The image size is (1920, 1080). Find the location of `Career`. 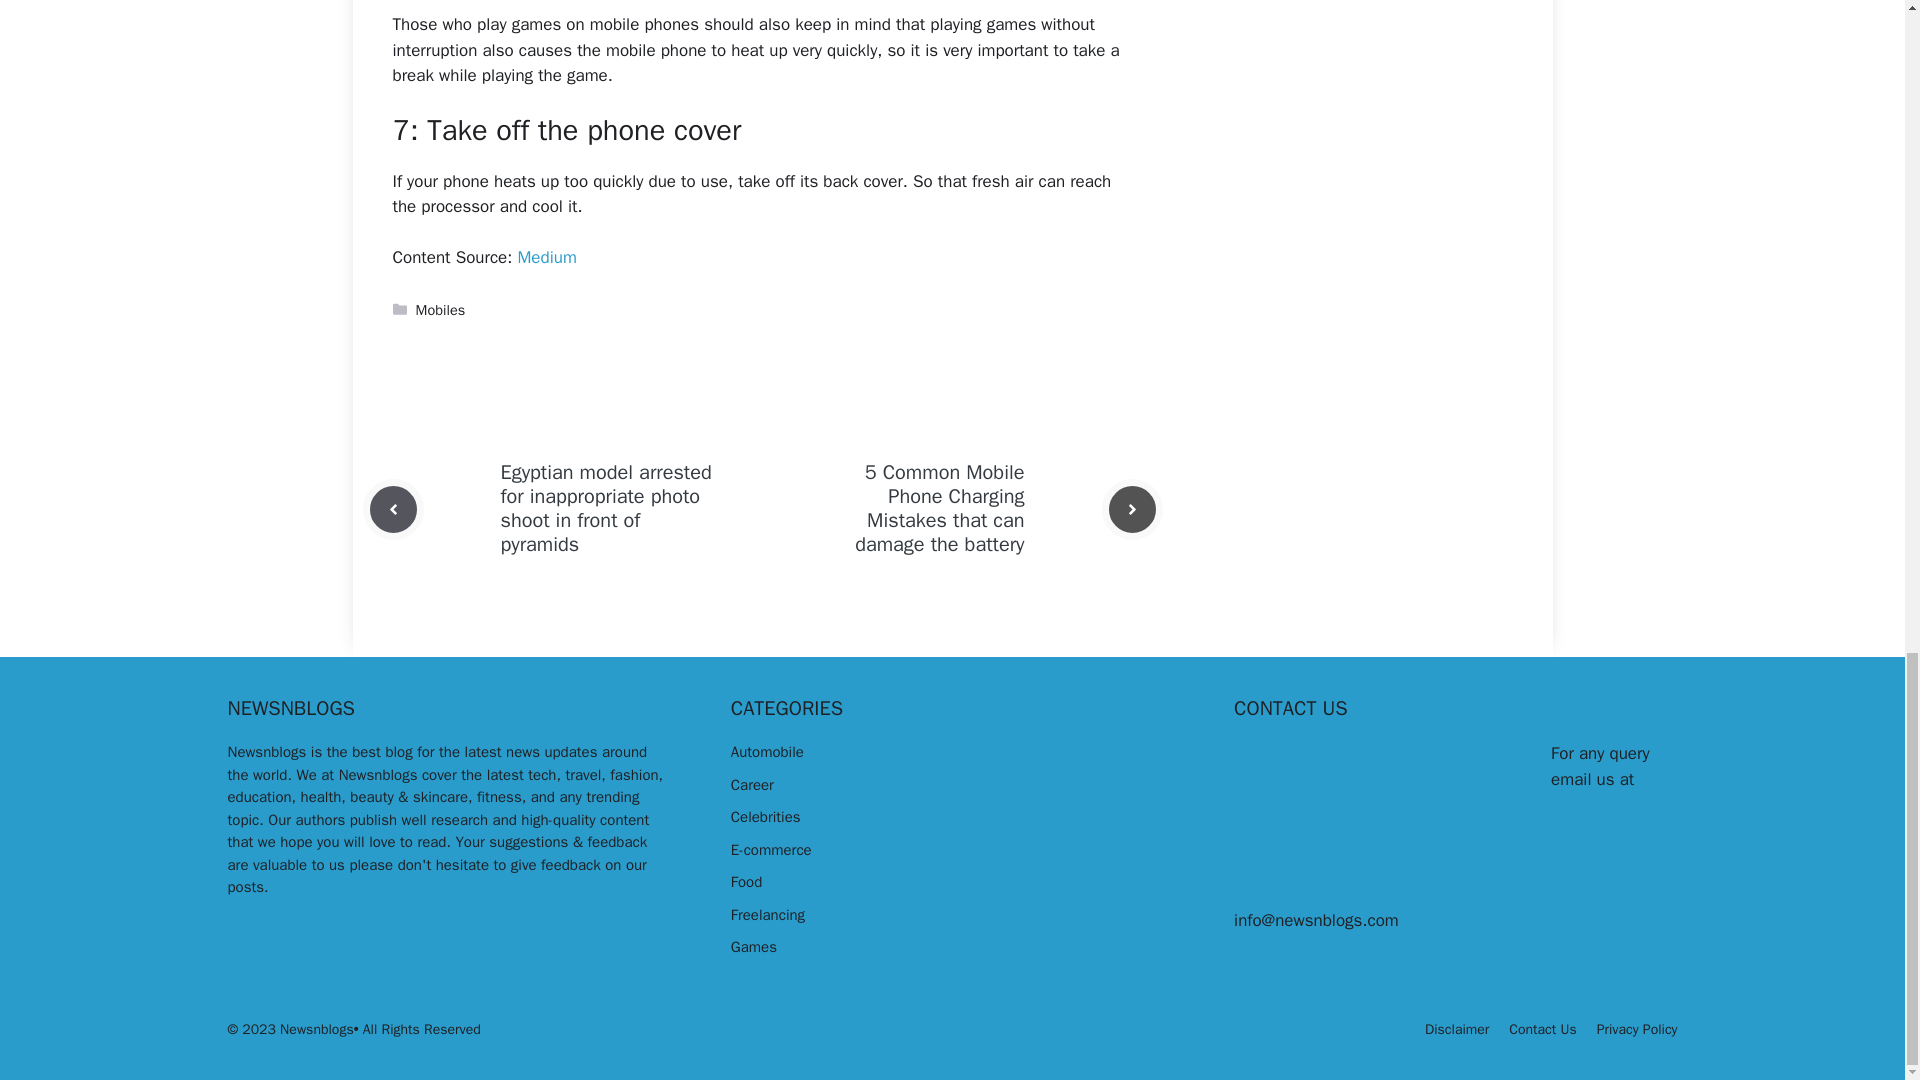

Career is located at coordinates (752, 784).